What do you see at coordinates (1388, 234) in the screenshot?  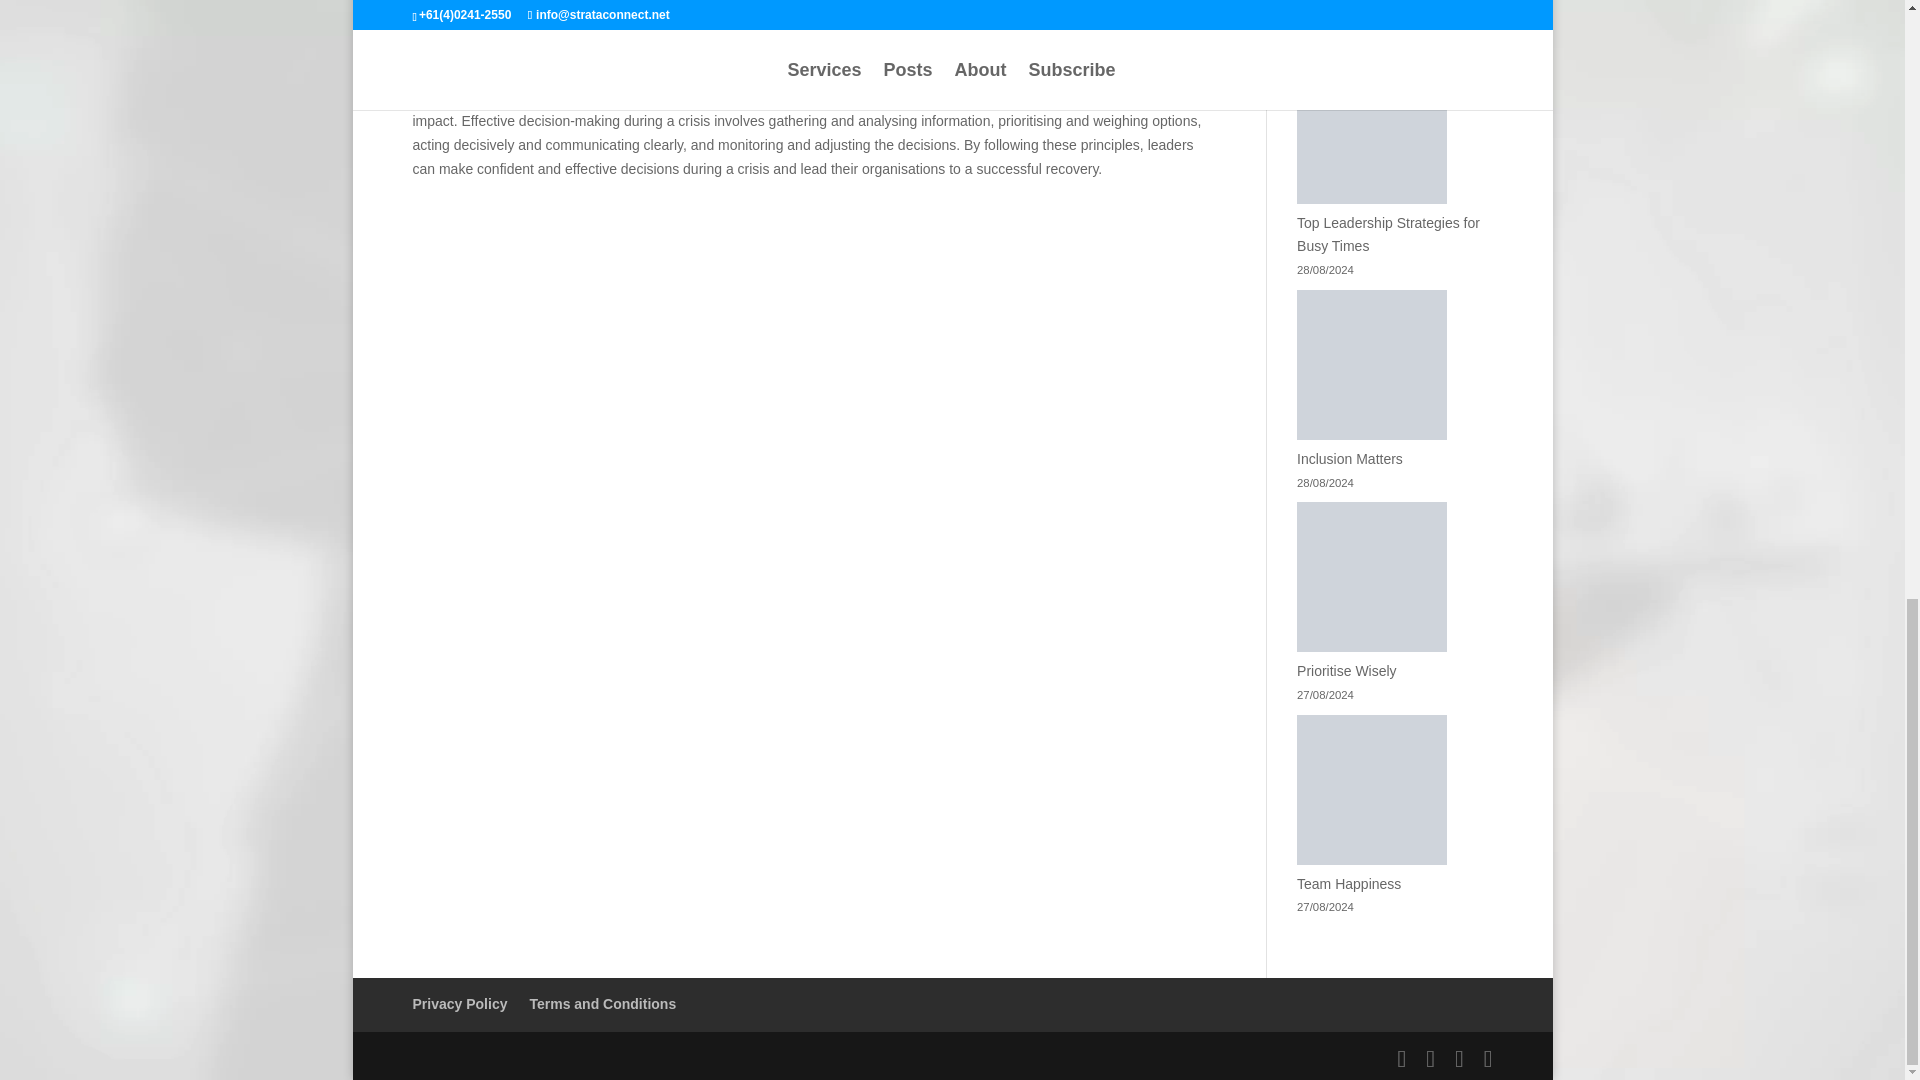 I see `Top Leadership Strategies for Busy Times` at bounding box center [1388, 234].